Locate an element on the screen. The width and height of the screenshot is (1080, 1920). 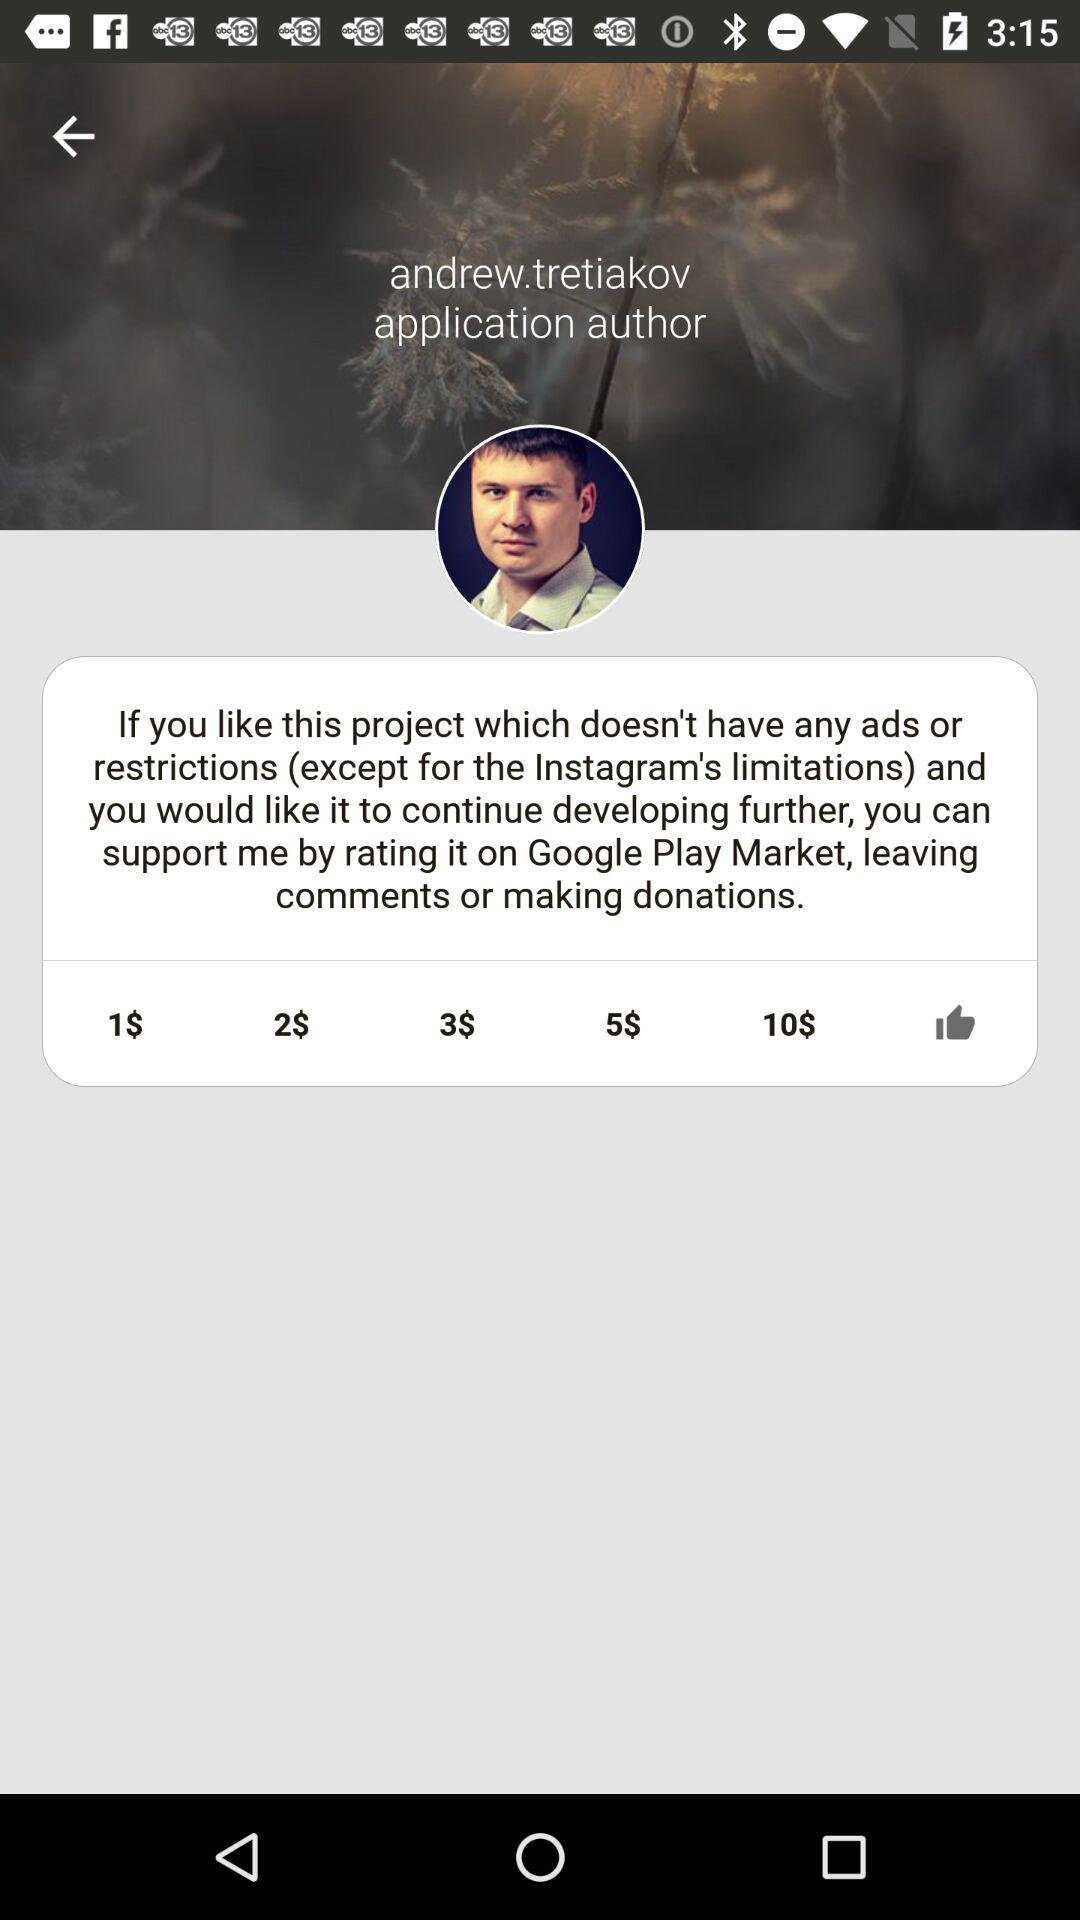
choose icon next to 5$ icon is located at coordinates (457, 1023).